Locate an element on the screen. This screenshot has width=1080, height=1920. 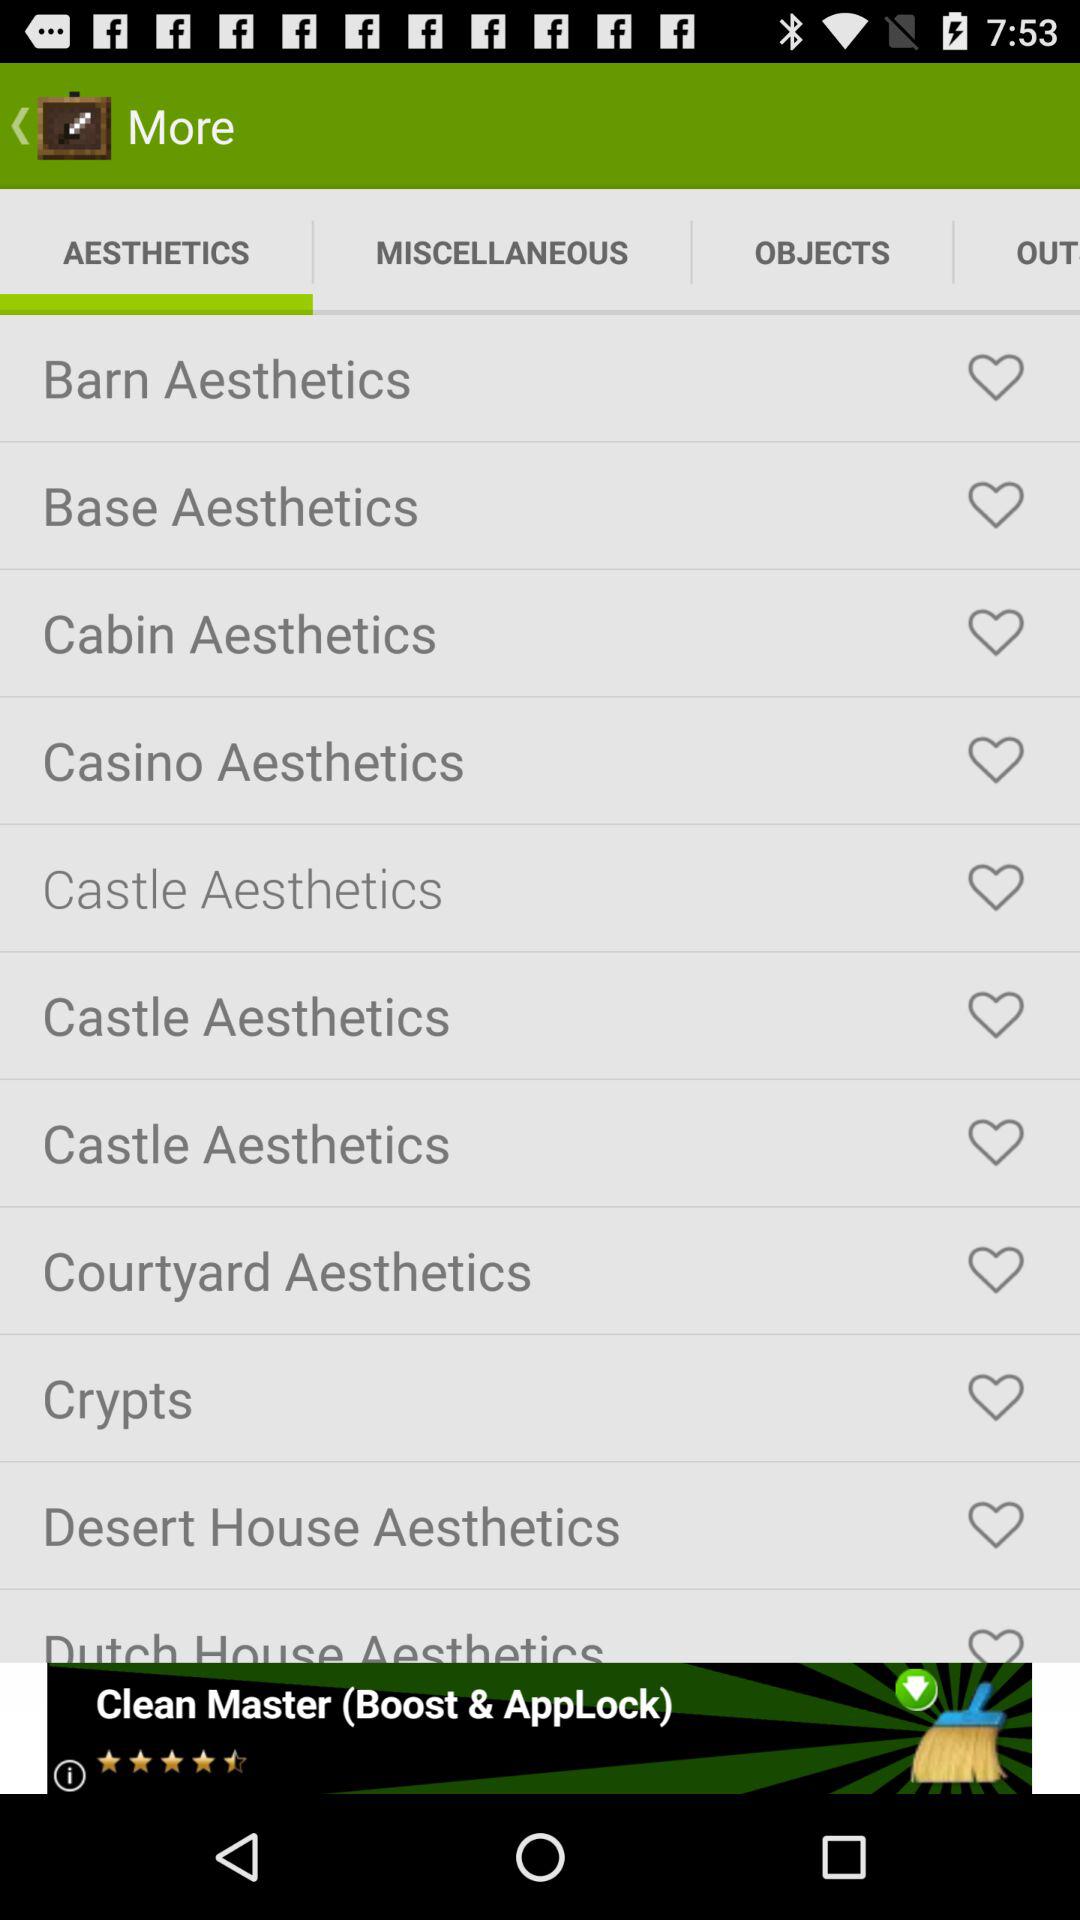
add to favorites is located at coordinates (996, 760).